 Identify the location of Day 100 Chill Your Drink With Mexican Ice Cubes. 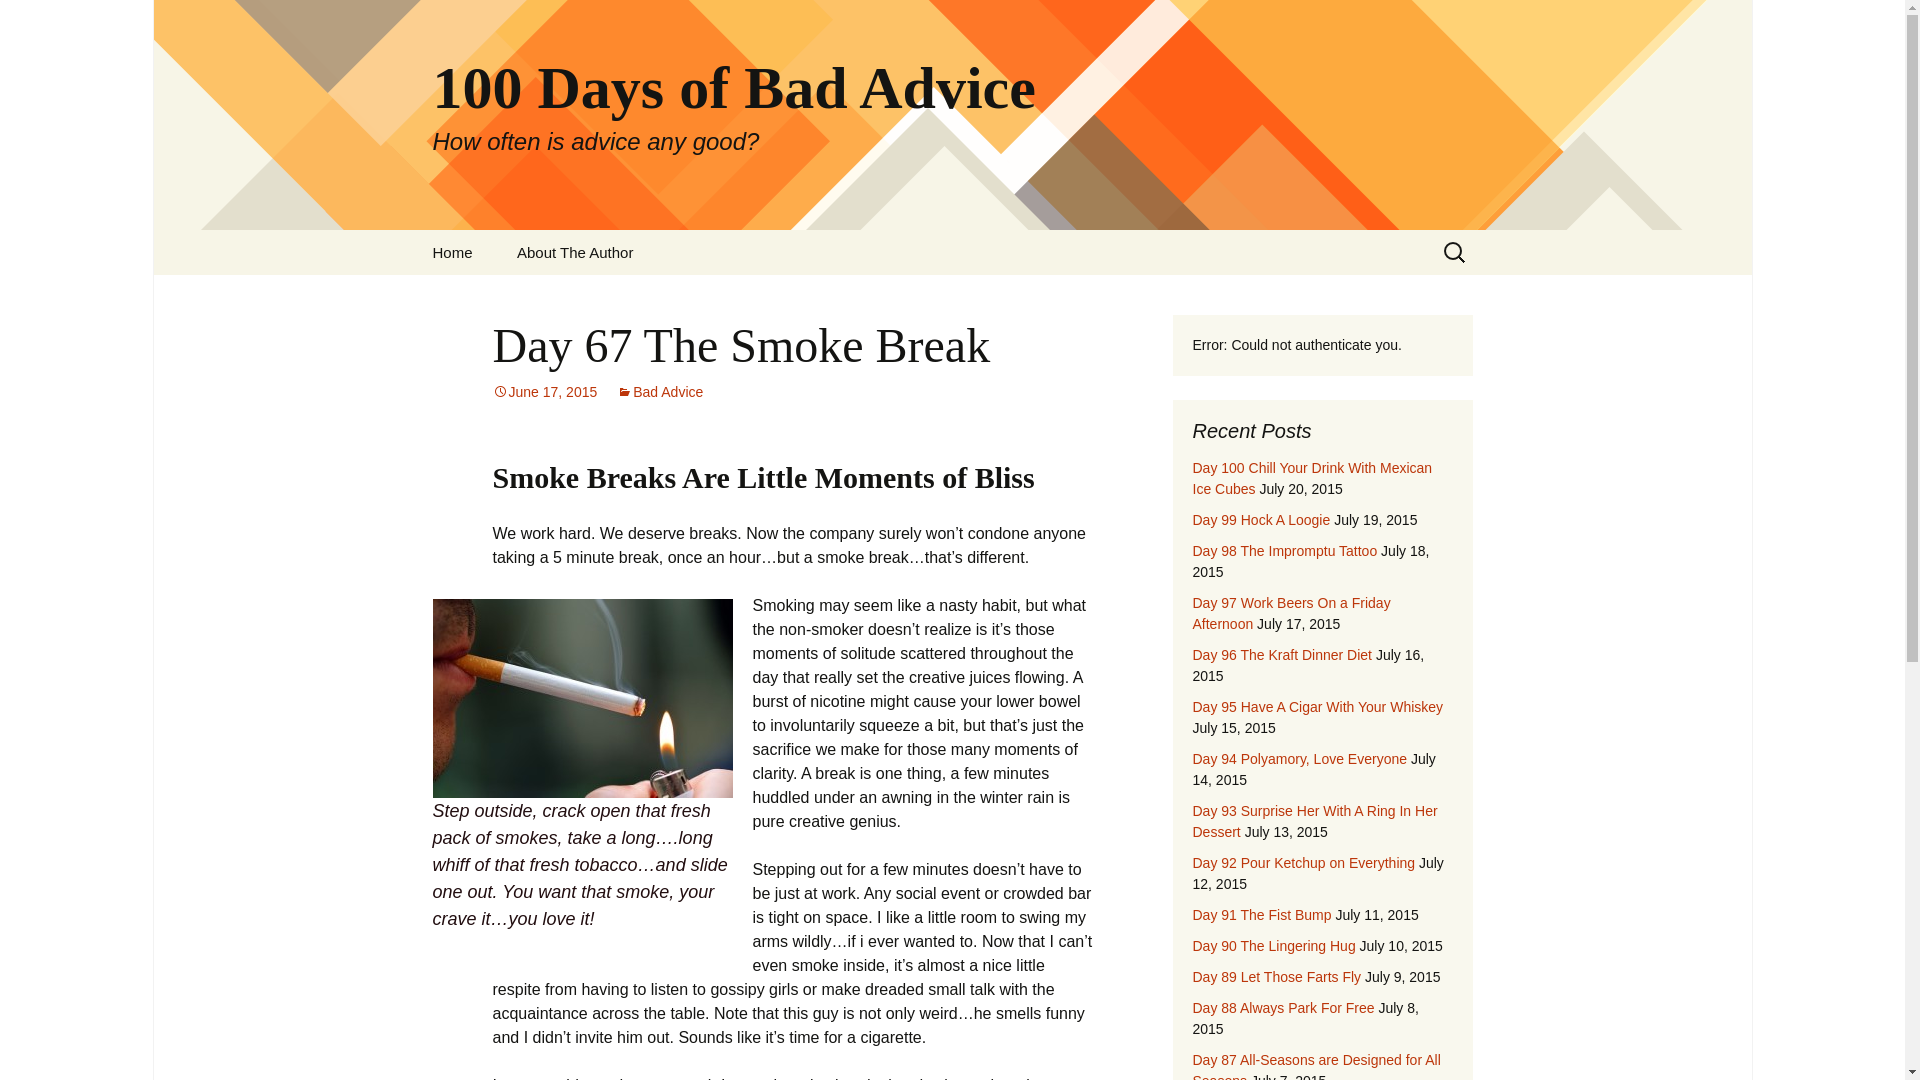
(1312, 478).